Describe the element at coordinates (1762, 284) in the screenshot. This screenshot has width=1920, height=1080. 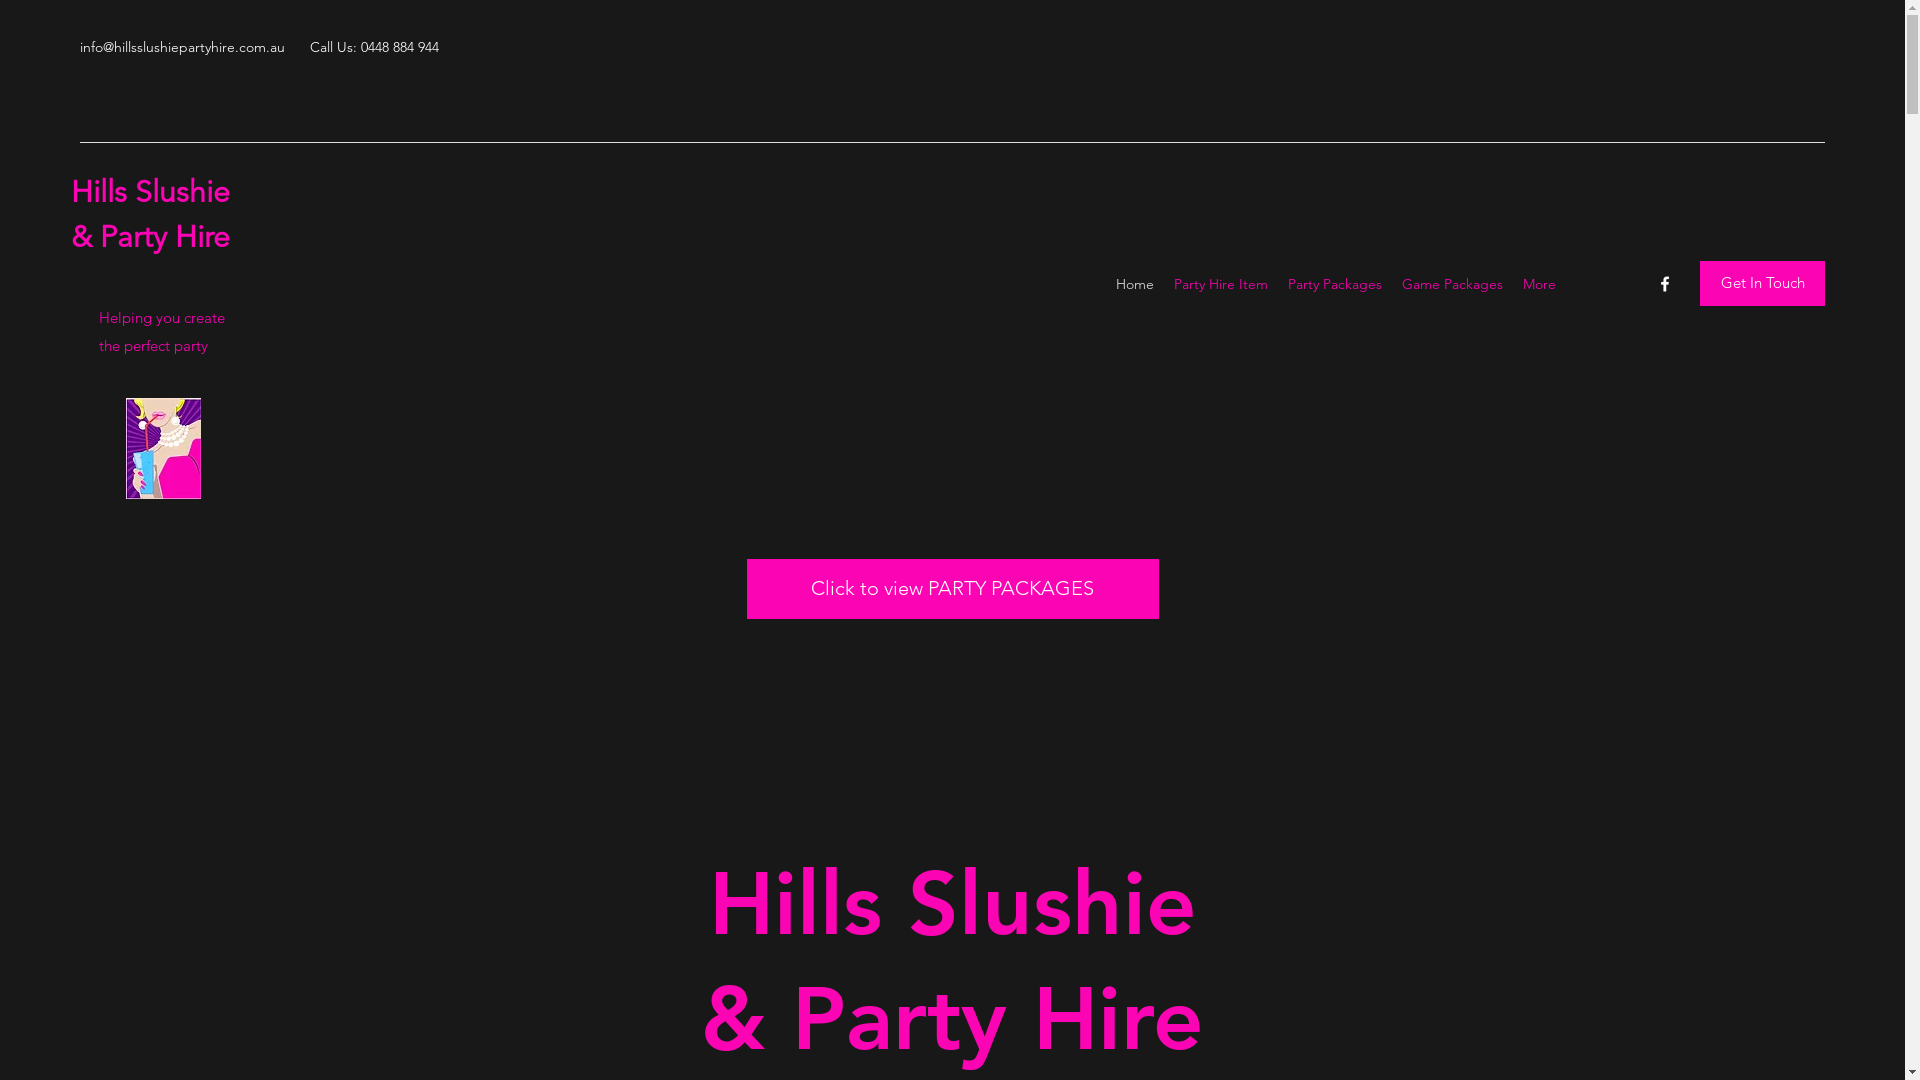
I see `Get In Touch` at that location.